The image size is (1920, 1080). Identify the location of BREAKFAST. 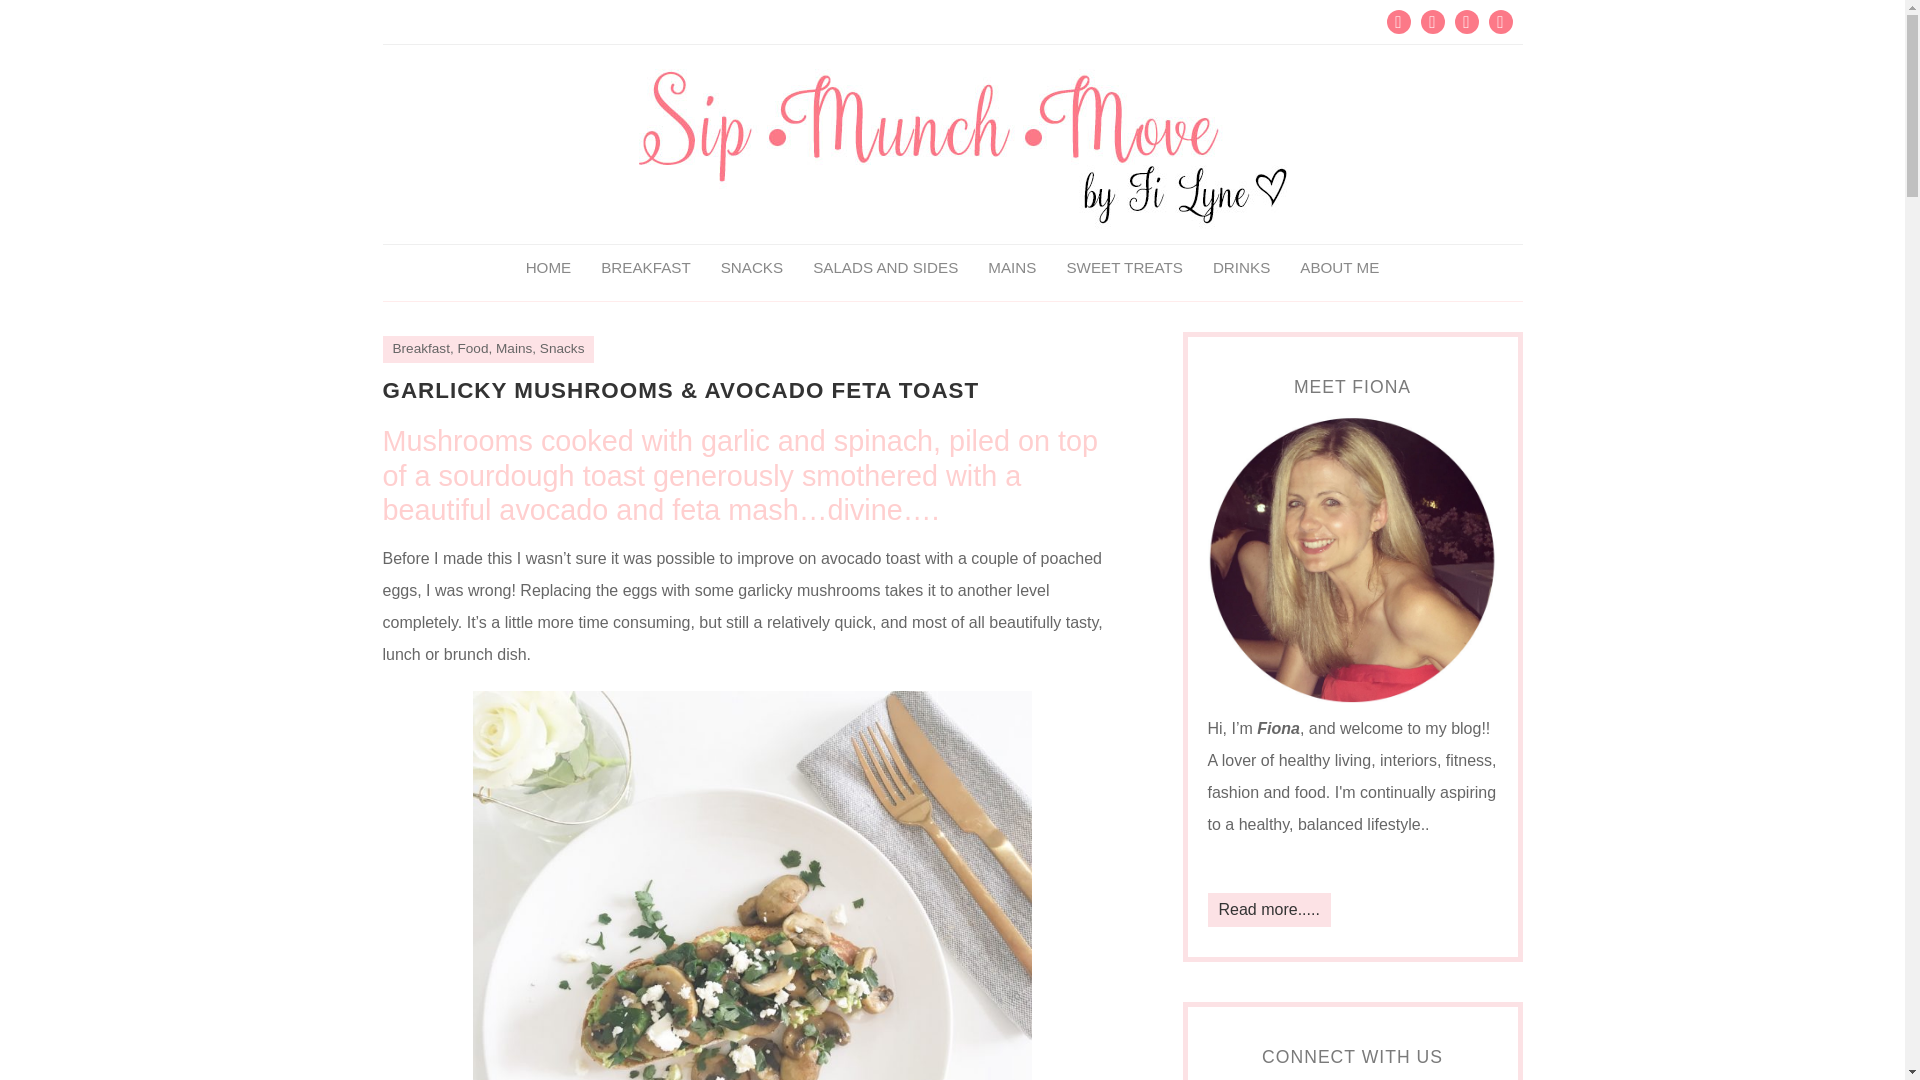
(644, 268).